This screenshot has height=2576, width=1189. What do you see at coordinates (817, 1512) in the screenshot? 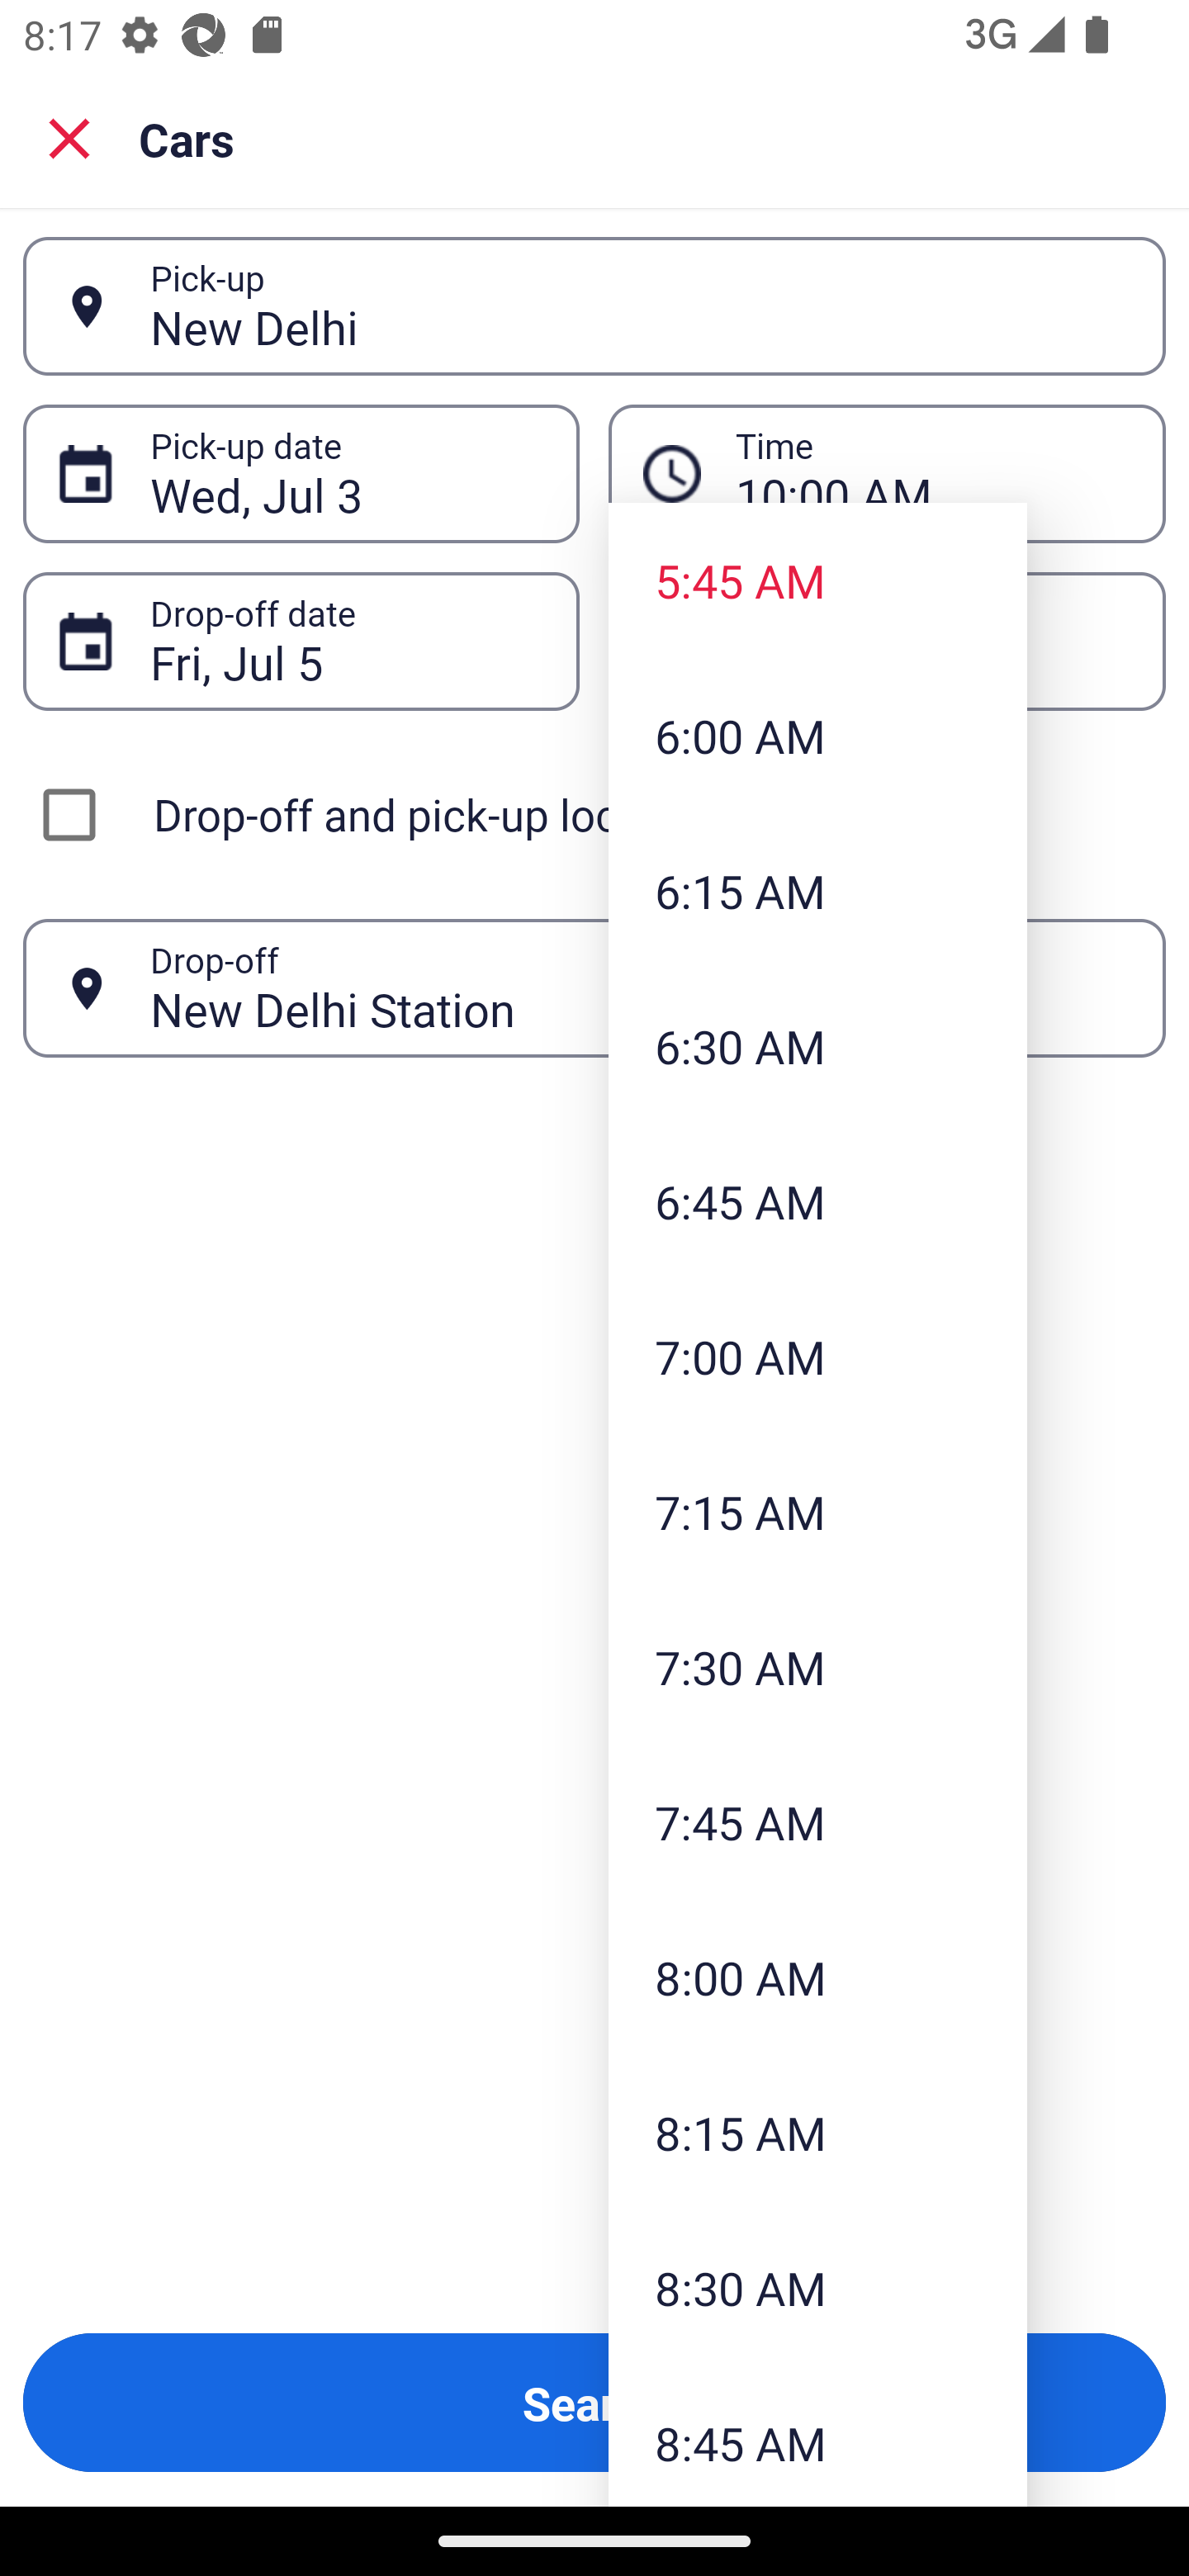
I see `7:15 AM` at bounding box center [817, 1512].